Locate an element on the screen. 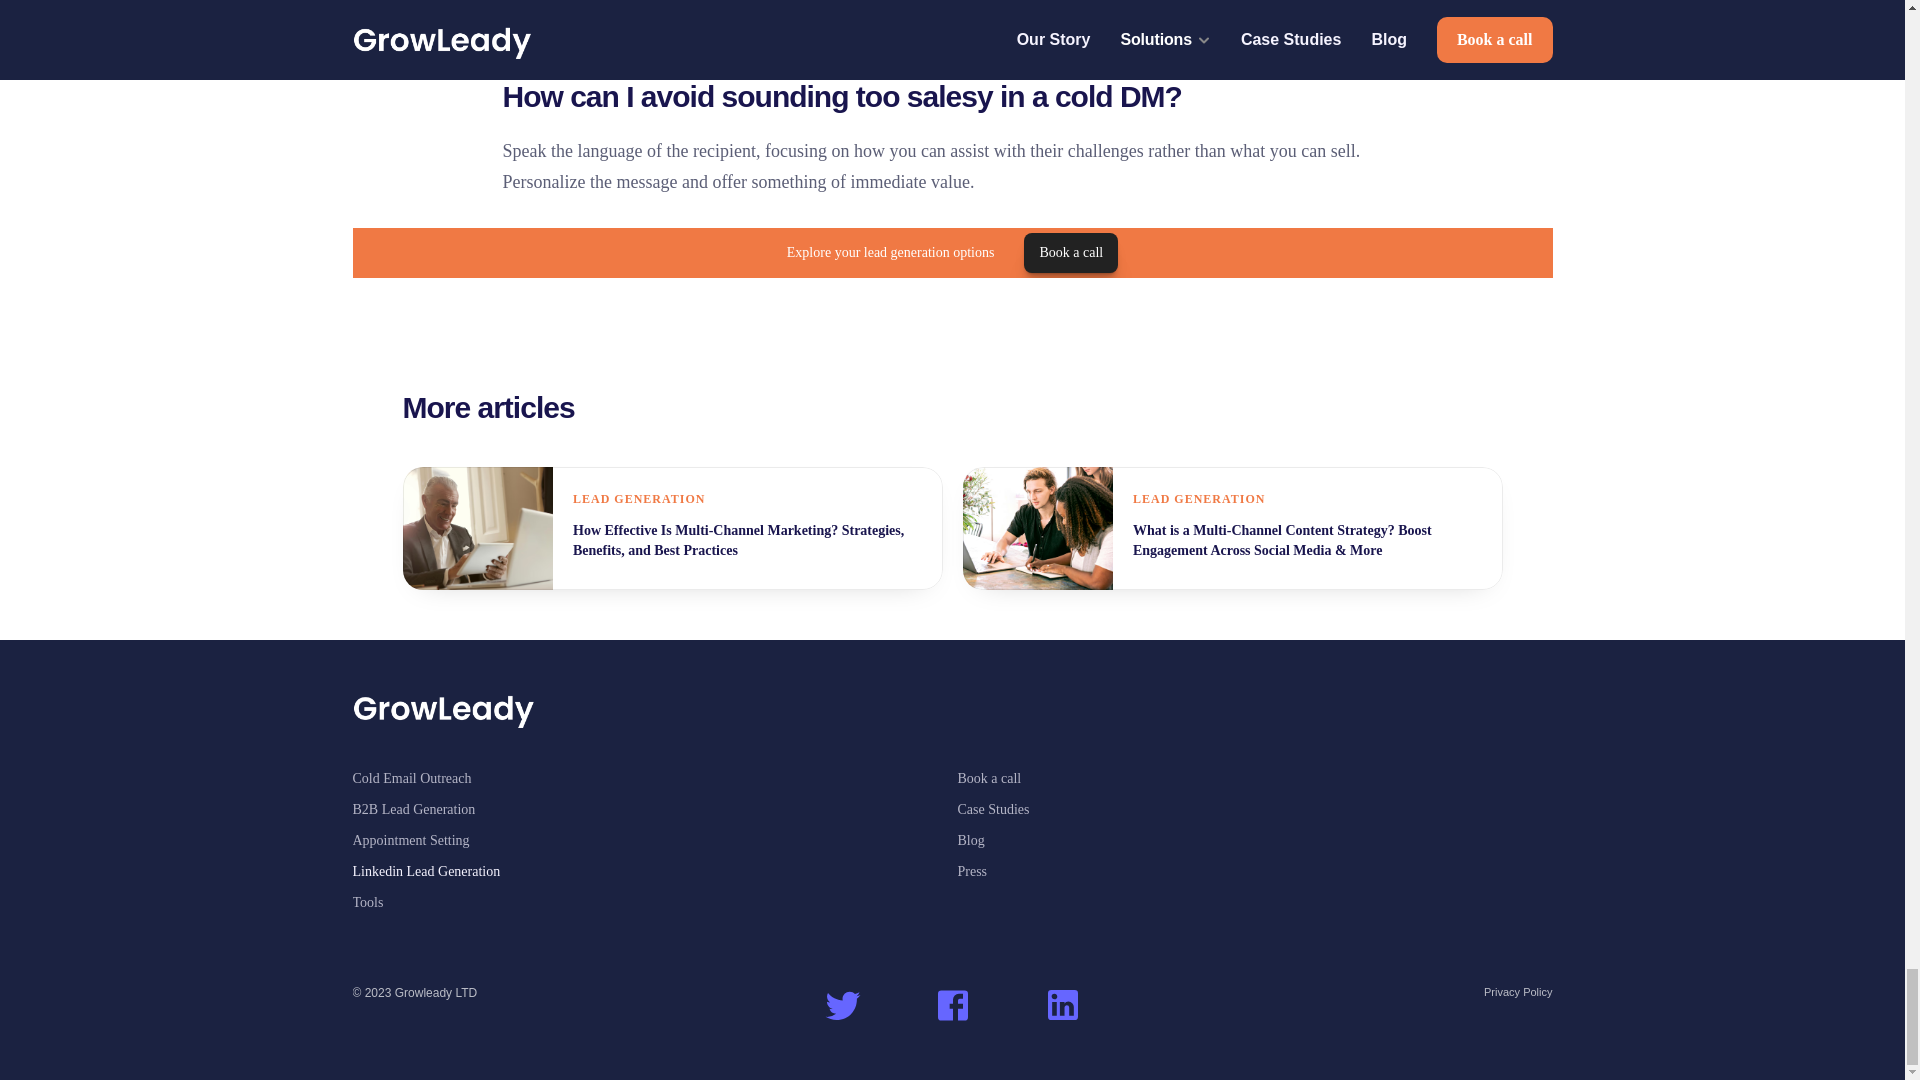 The width and height of the screenshot is (1920, 1080). Cold Email Outreach is located at coordinates (410, 778).